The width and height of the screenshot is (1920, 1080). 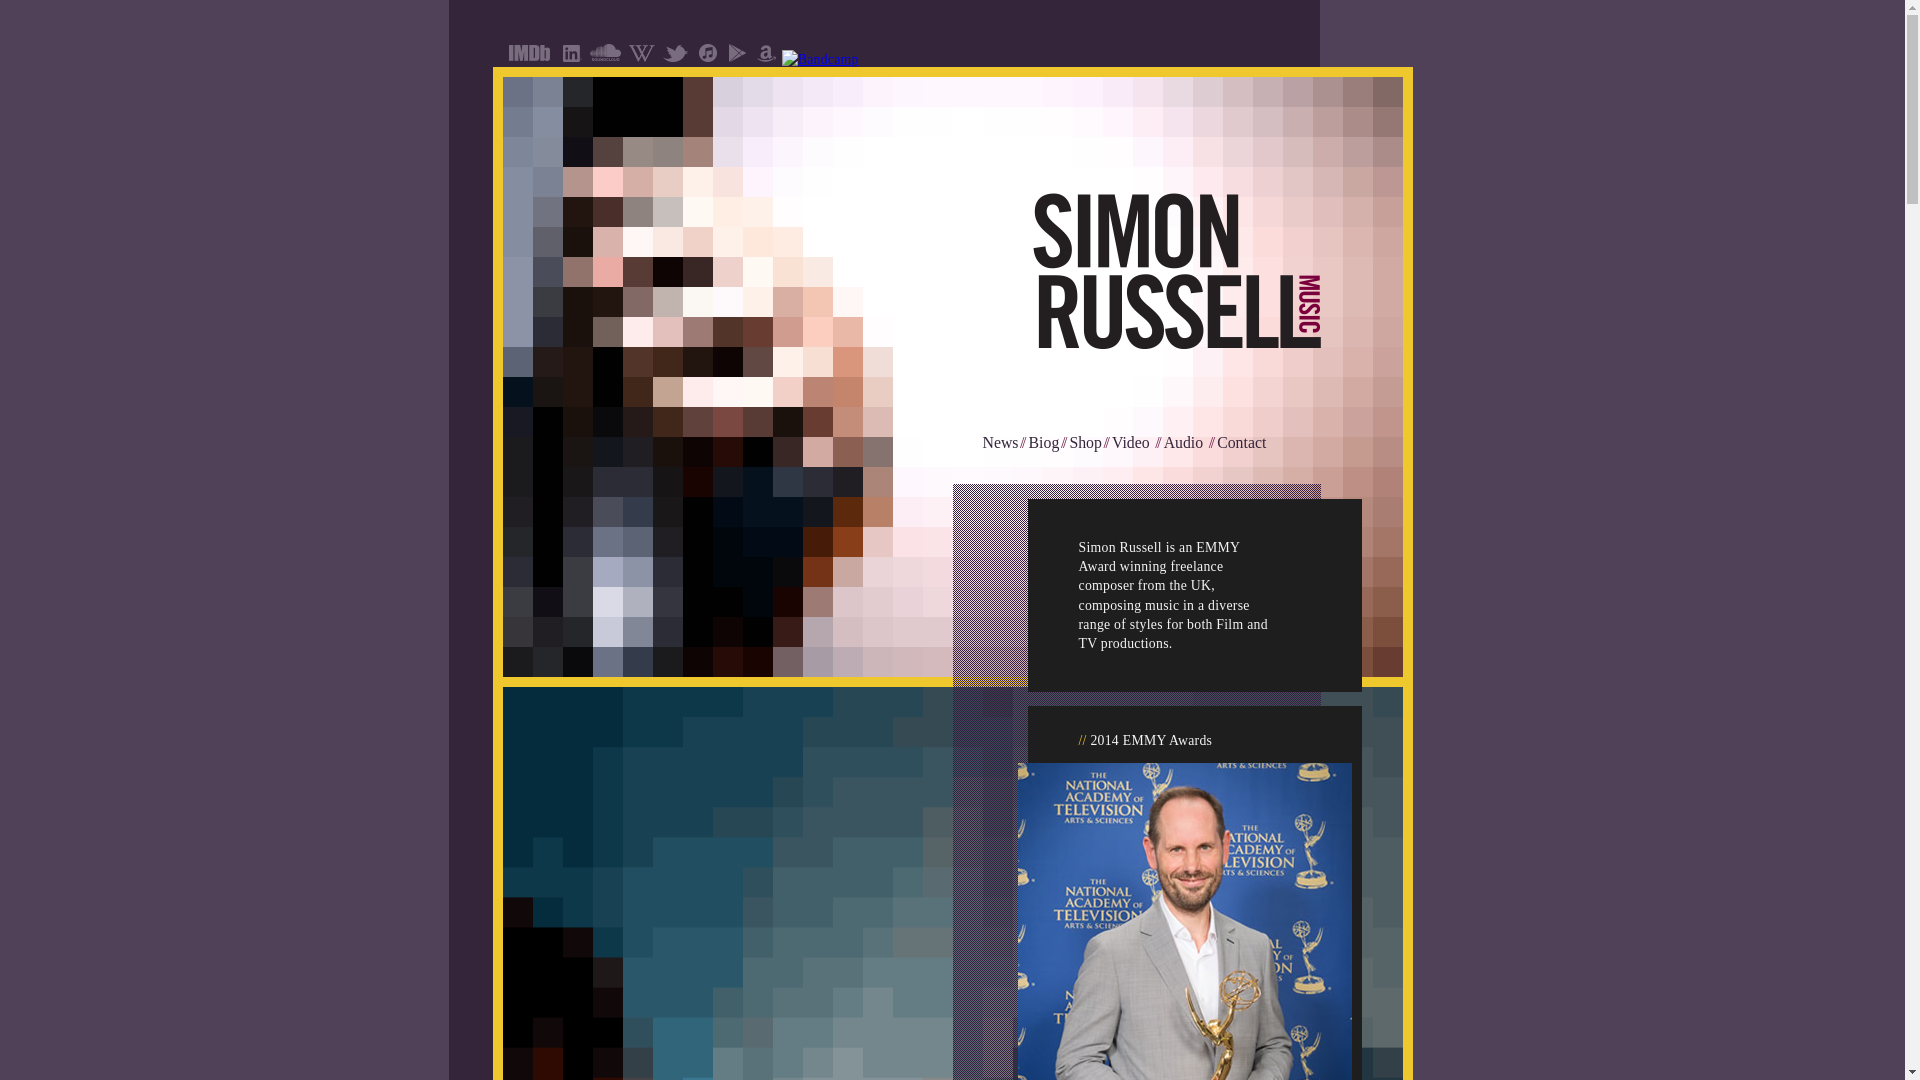 What do you see at coordinates (1130, 442) in the screenshot?
I see `Video` at bounding box center [1130, 442].